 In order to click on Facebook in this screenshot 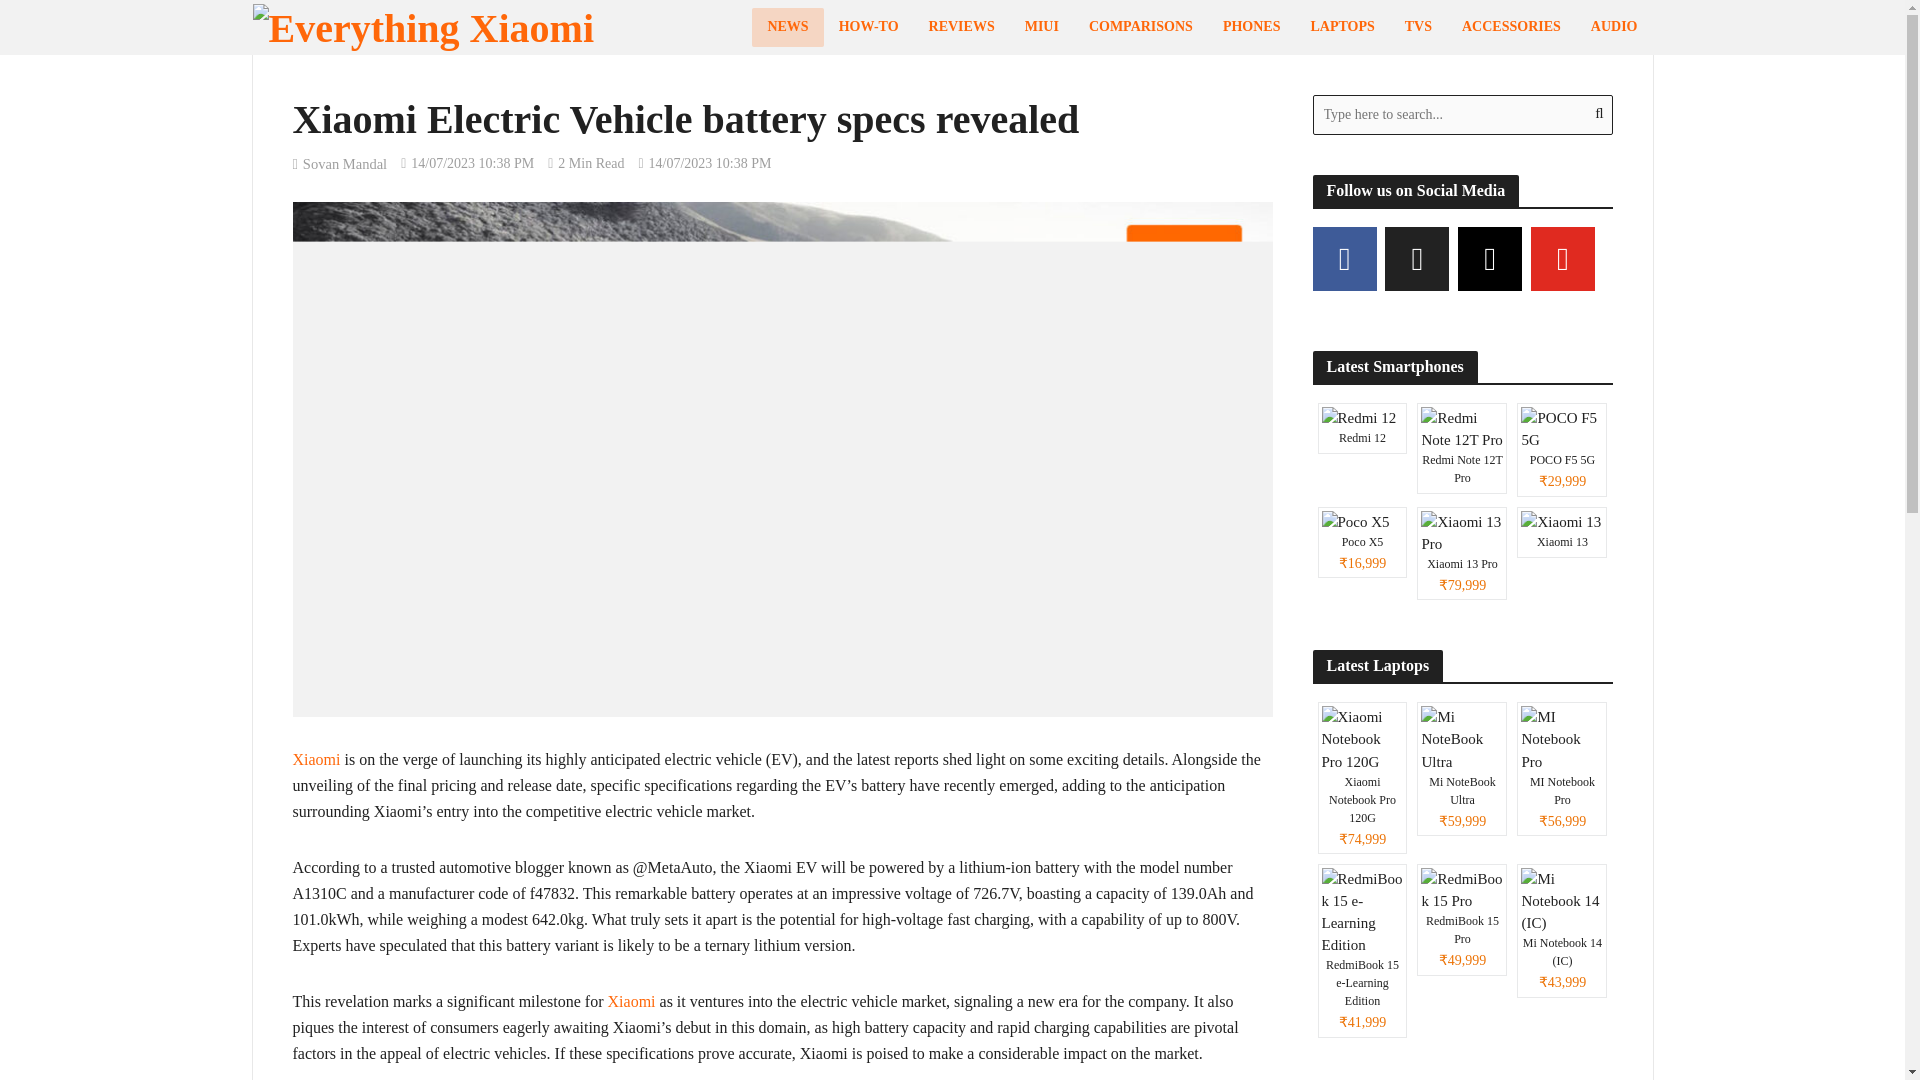, I will do `click(1344, 258)`.